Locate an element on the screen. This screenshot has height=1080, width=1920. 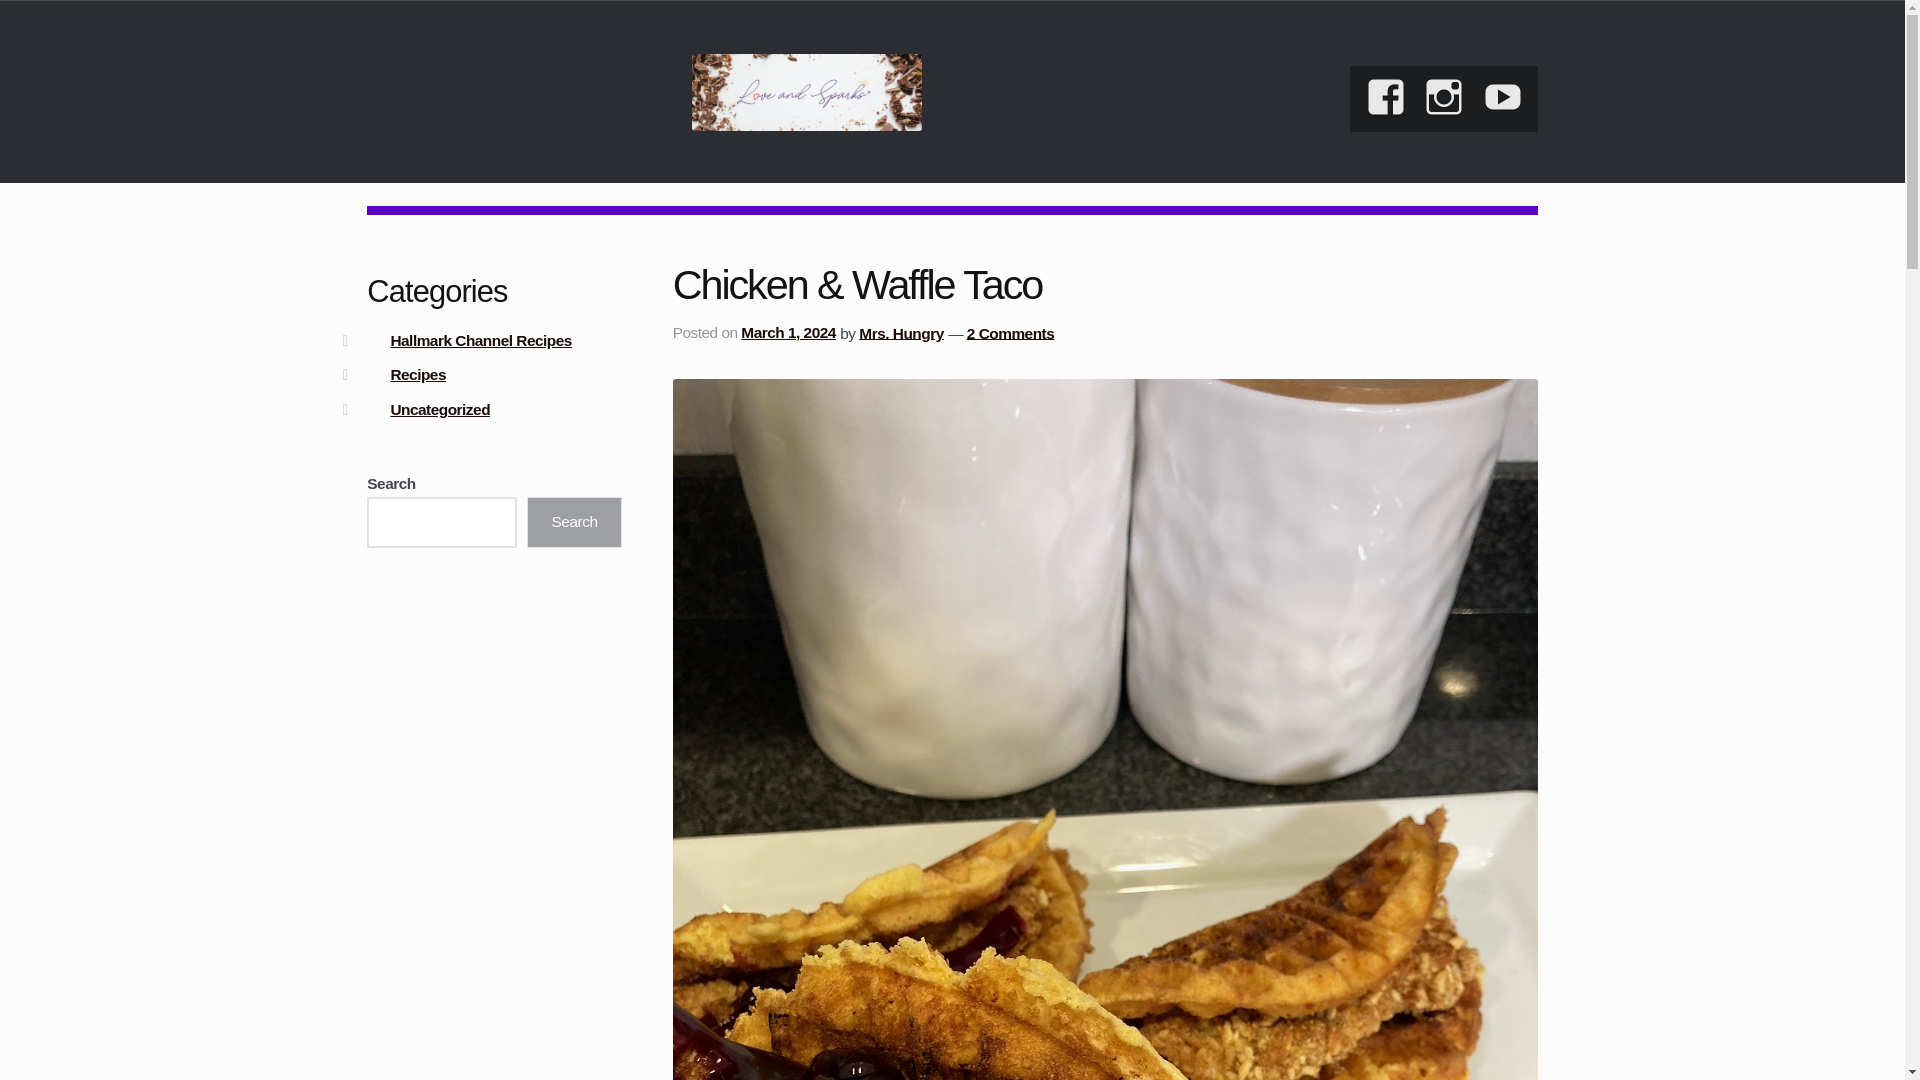
Search is located at coordinates (573, 522).